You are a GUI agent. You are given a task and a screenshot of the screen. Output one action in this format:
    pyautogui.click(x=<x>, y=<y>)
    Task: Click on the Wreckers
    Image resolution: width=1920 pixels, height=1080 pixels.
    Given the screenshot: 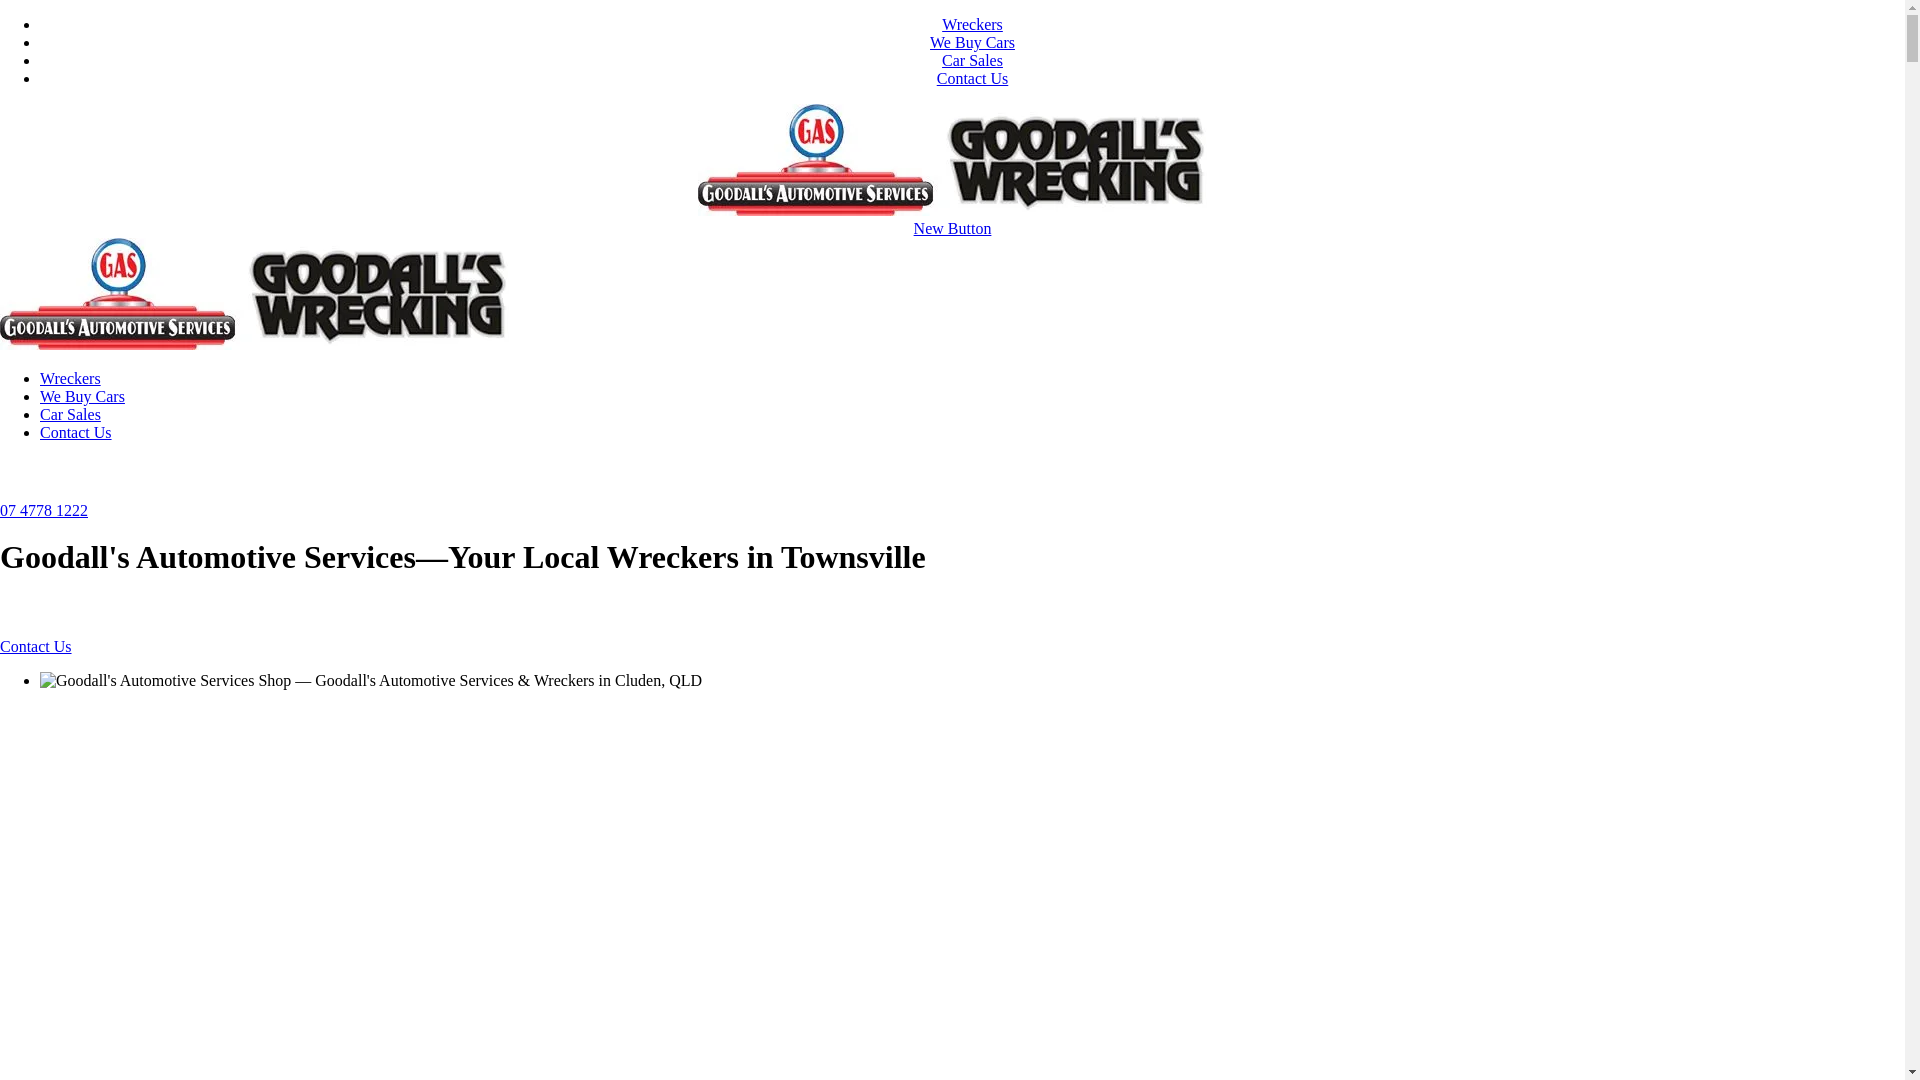 What is the action you would take?
    pyautogui.click(x=70, y=378)
    